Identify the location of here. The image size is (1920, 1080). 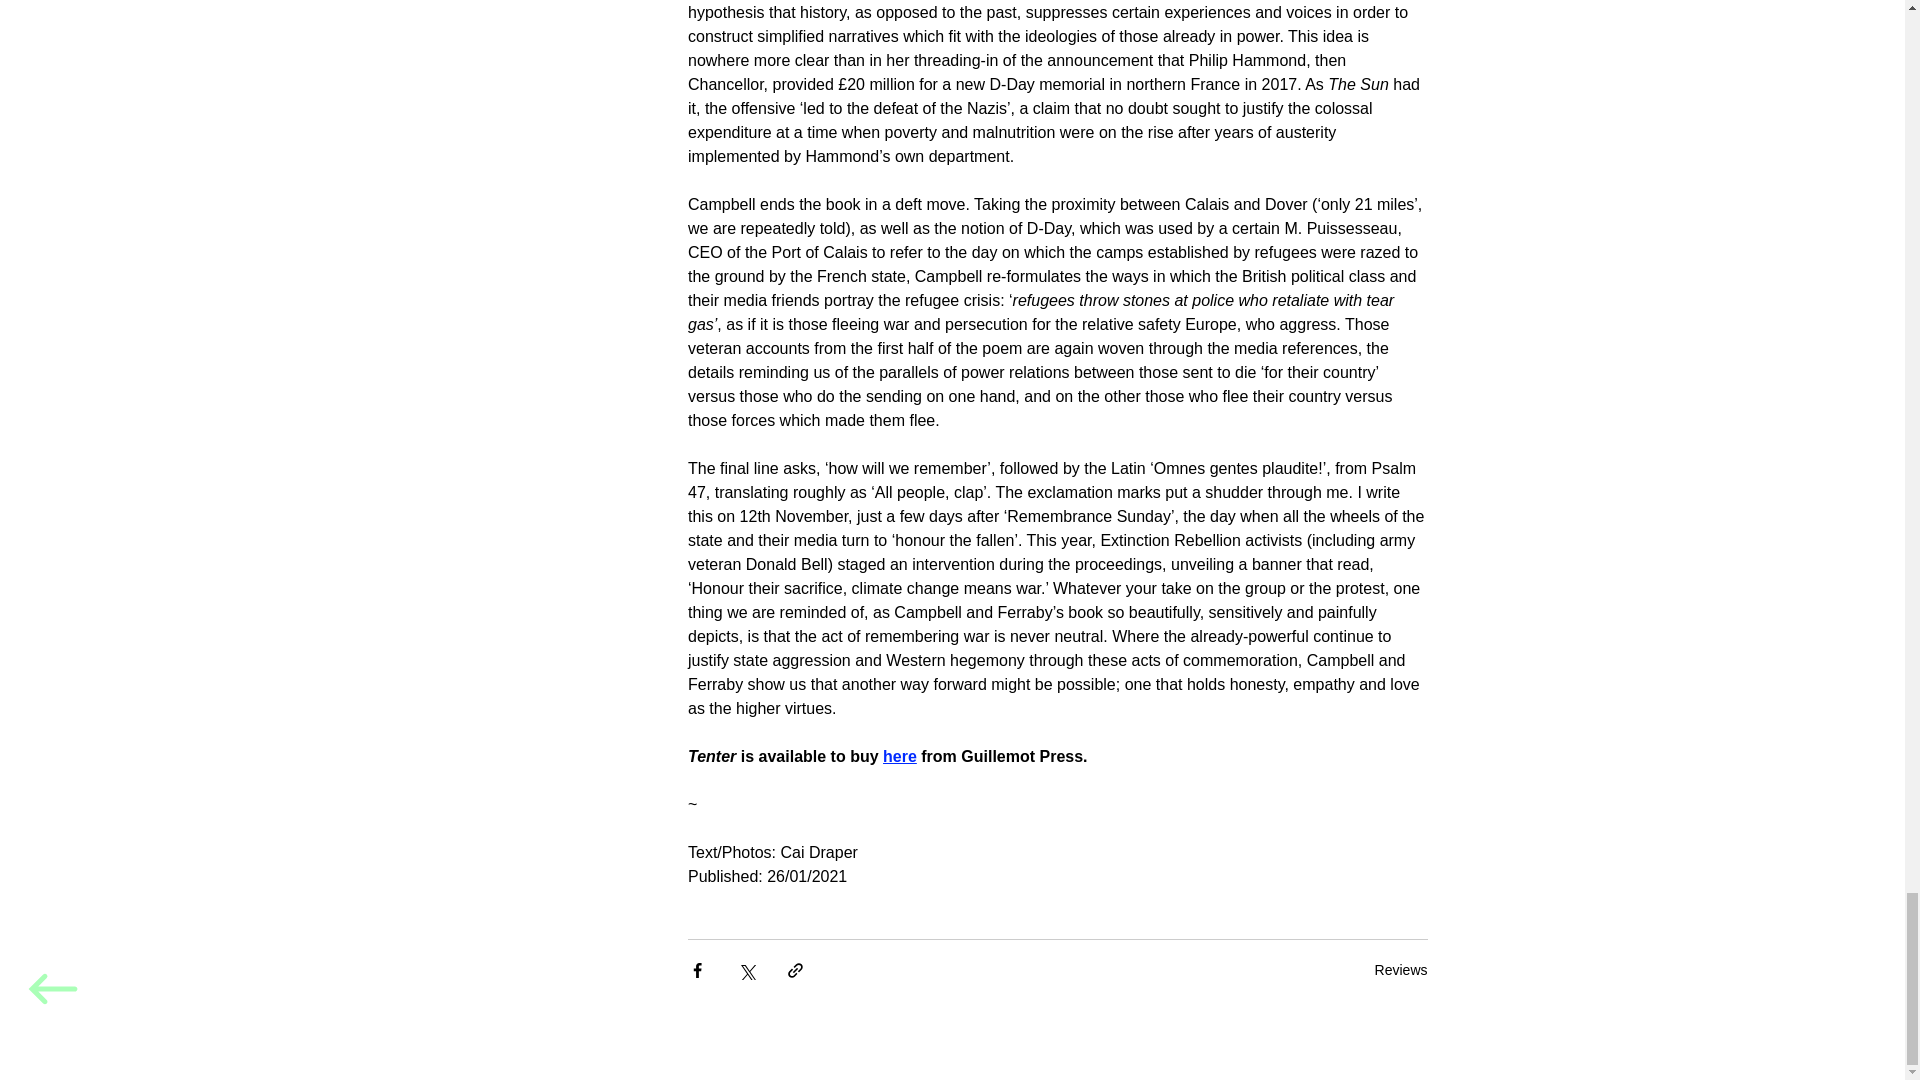
(900, 756).